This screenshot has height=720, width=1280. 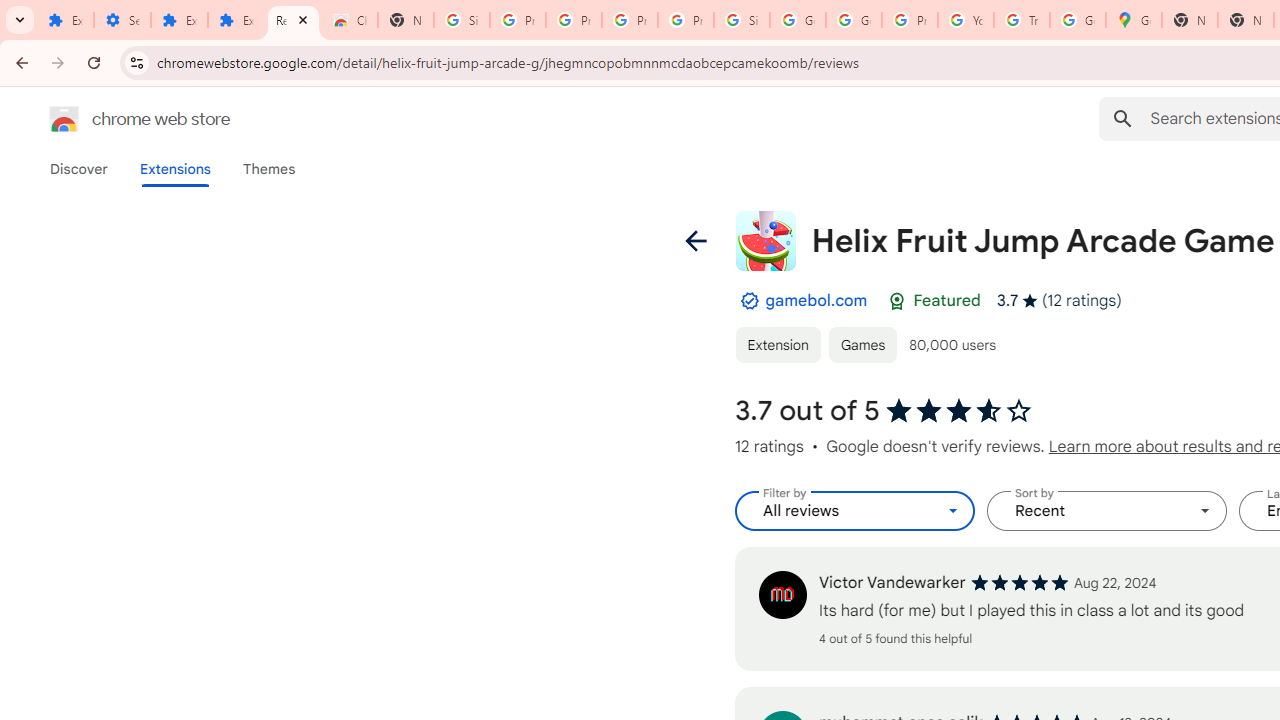 I want to click on Chrome Web Store logo, so click(x=64, y=118).